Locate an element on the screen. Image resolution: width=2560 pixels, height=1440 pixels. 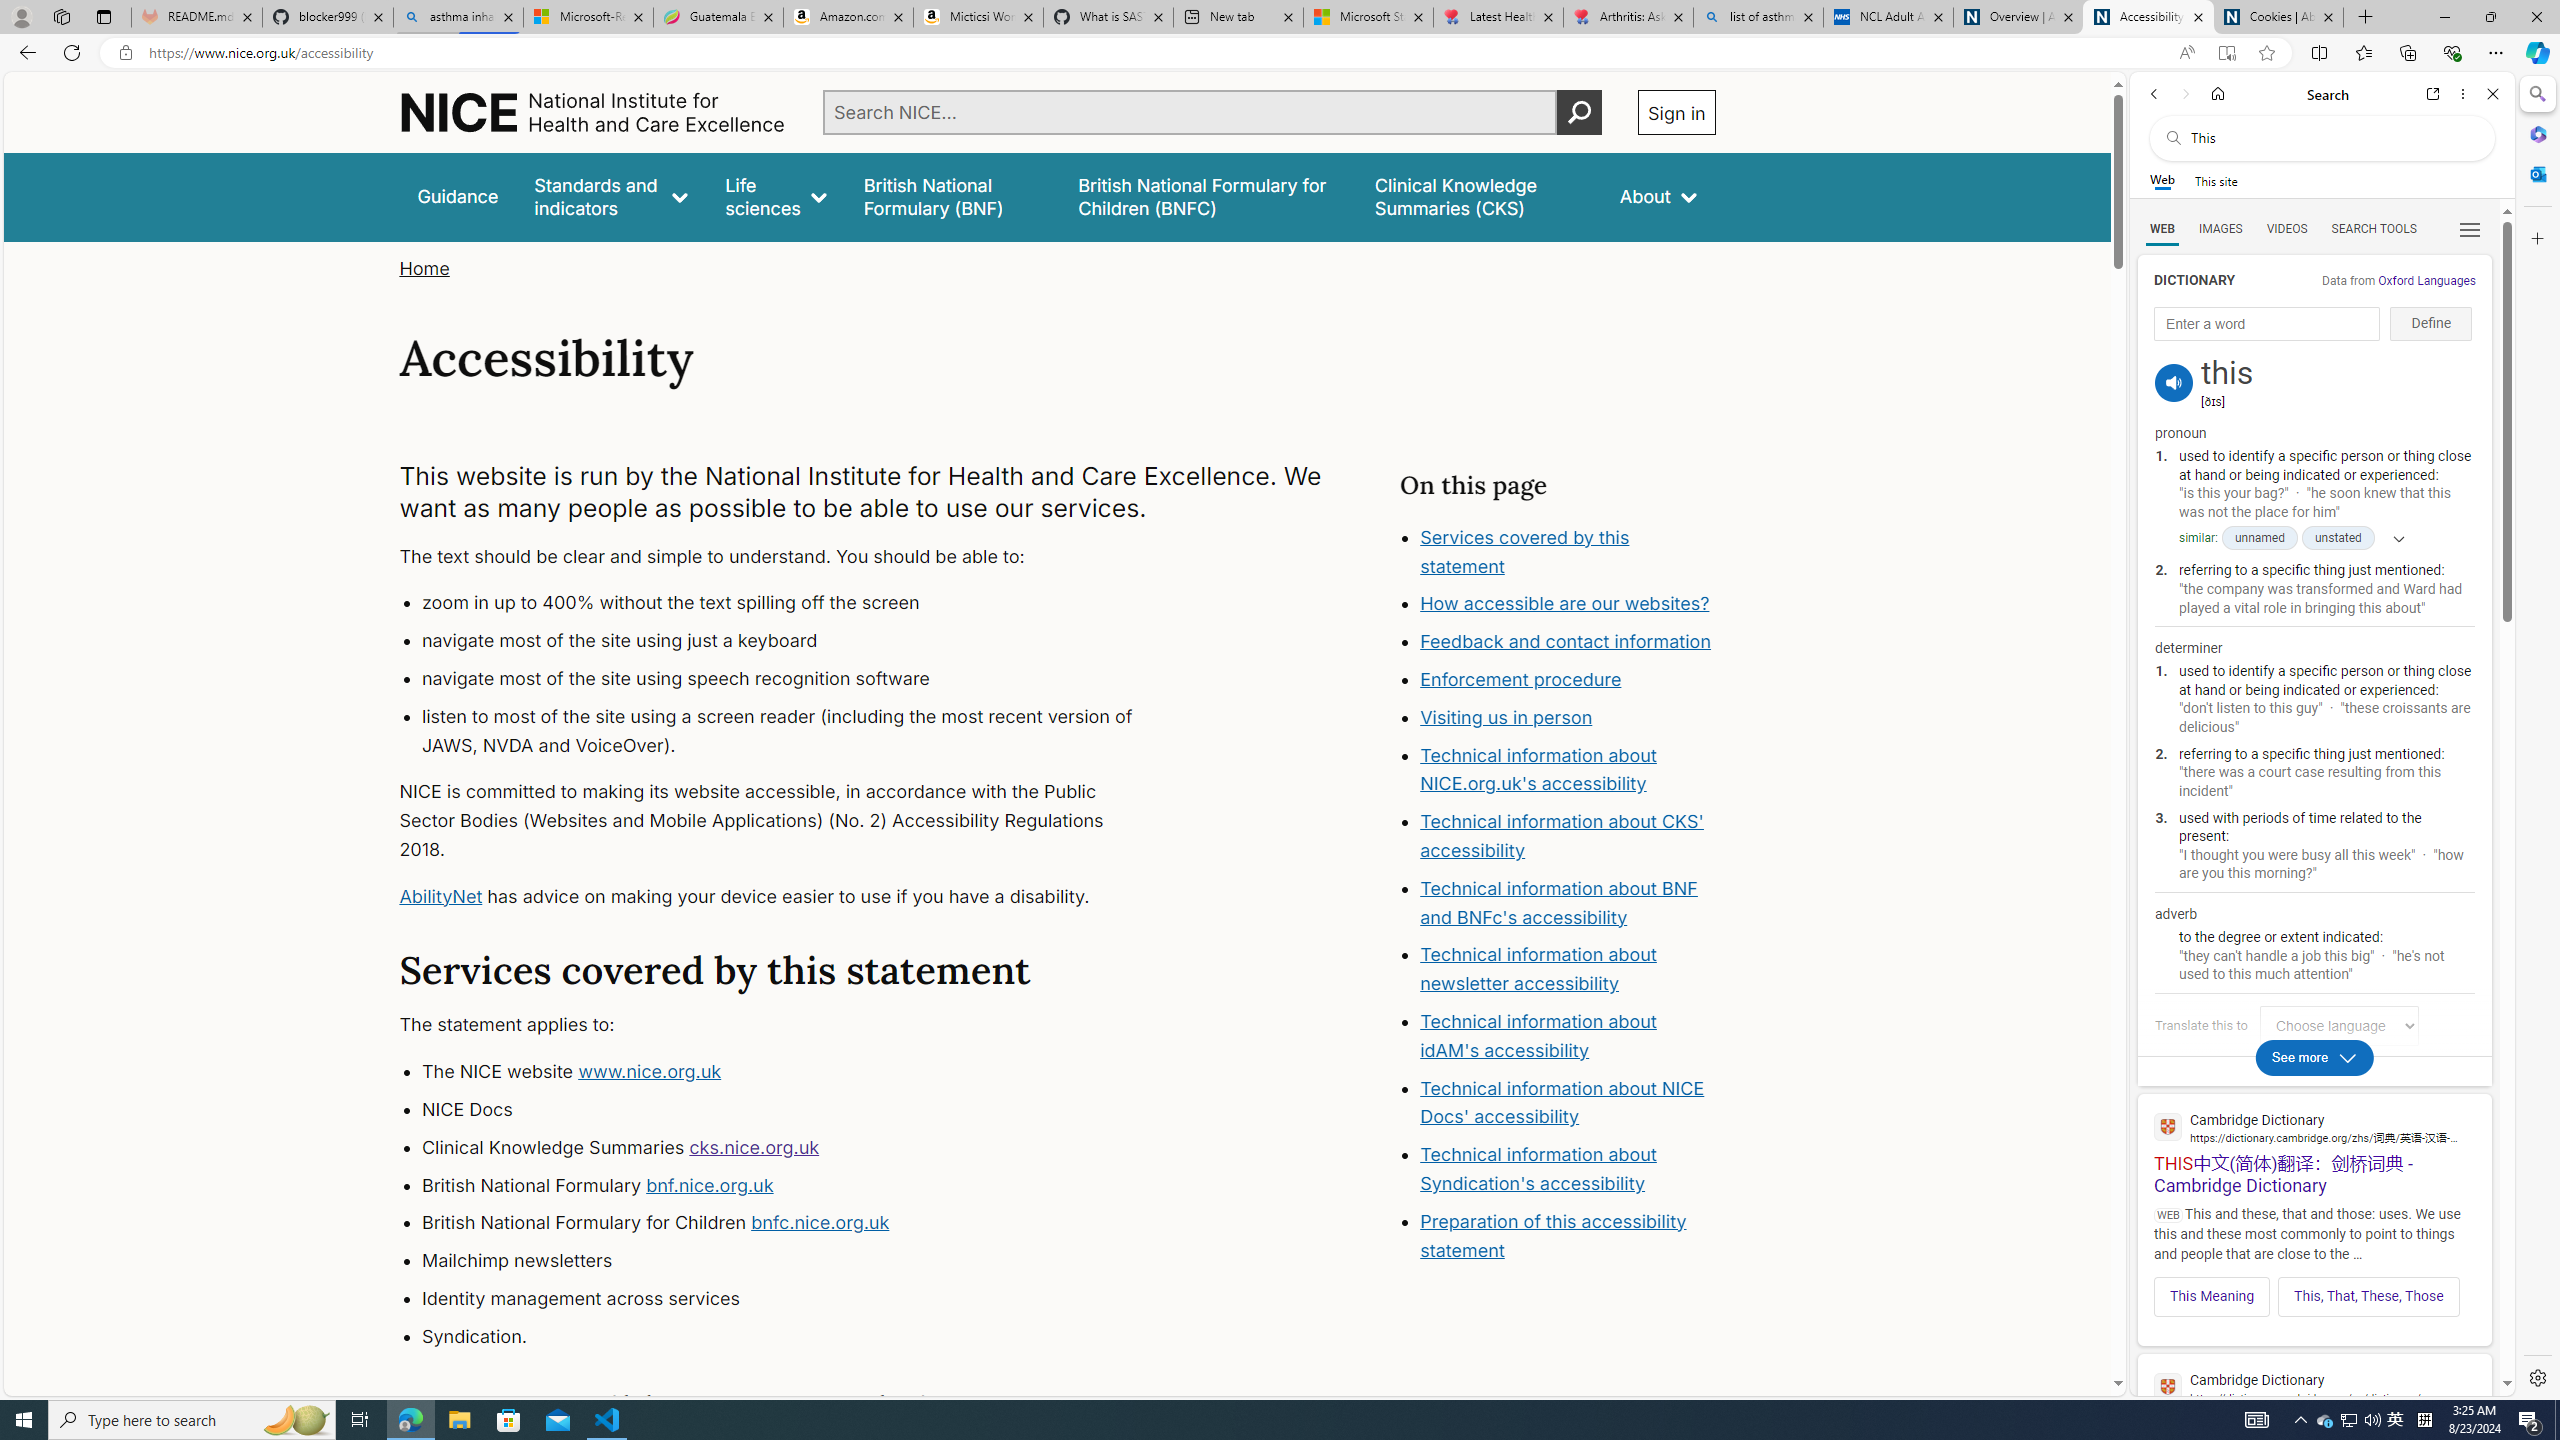
navigate most of the site using just a keyboard is located at coordinates (796, 641).